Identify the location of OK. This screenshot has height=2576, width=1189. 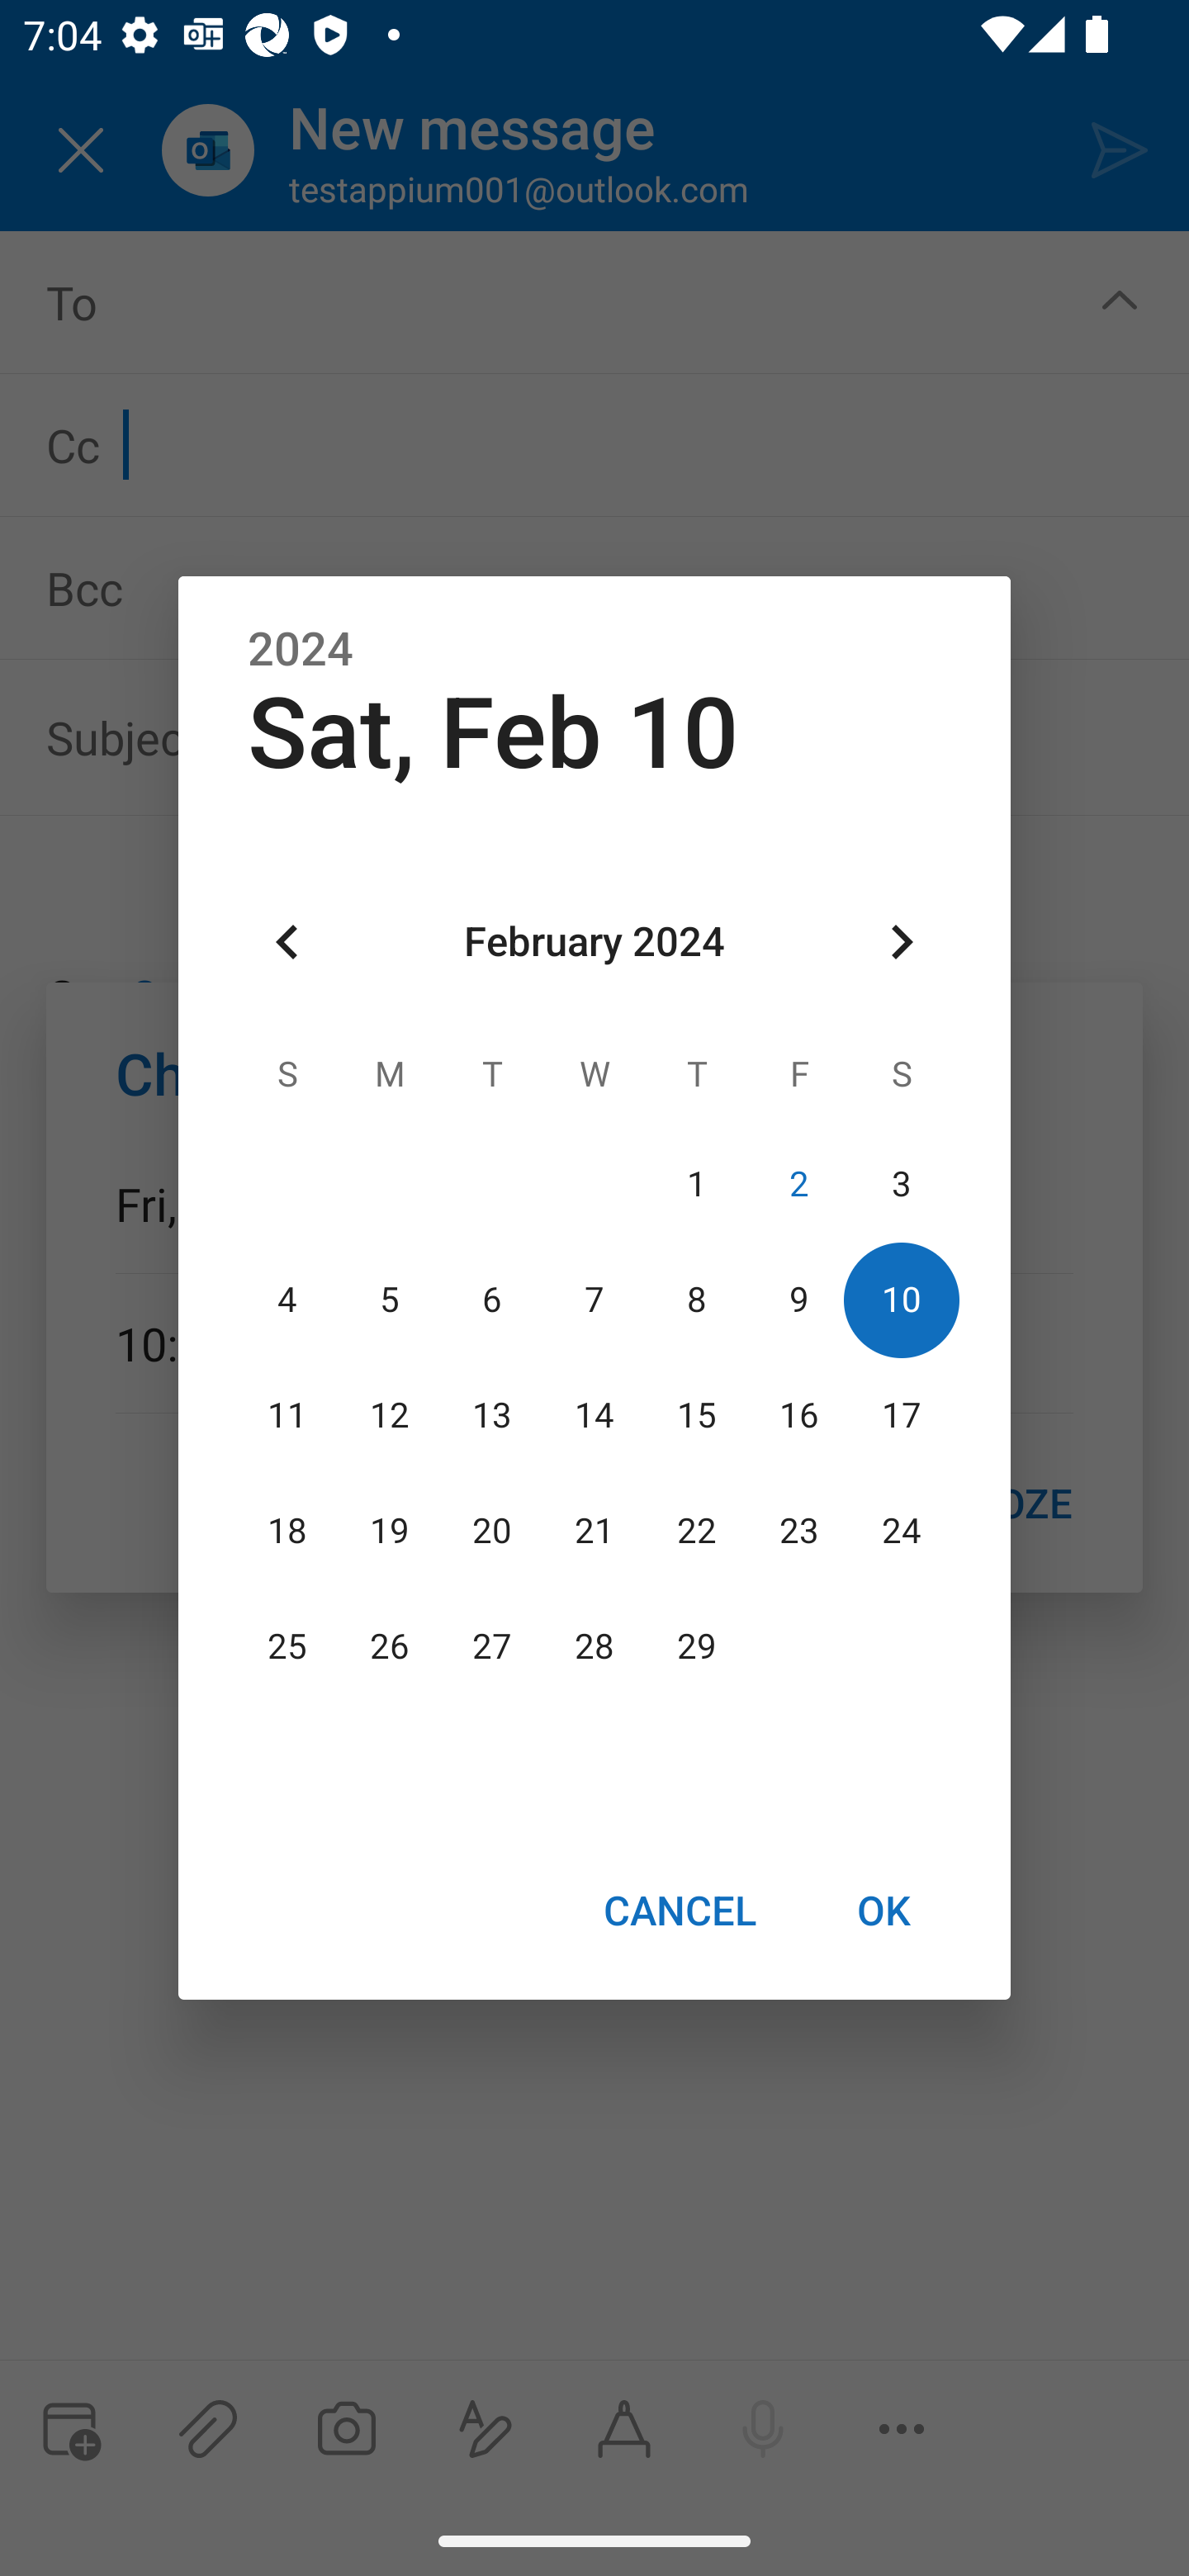
(883, 1910).